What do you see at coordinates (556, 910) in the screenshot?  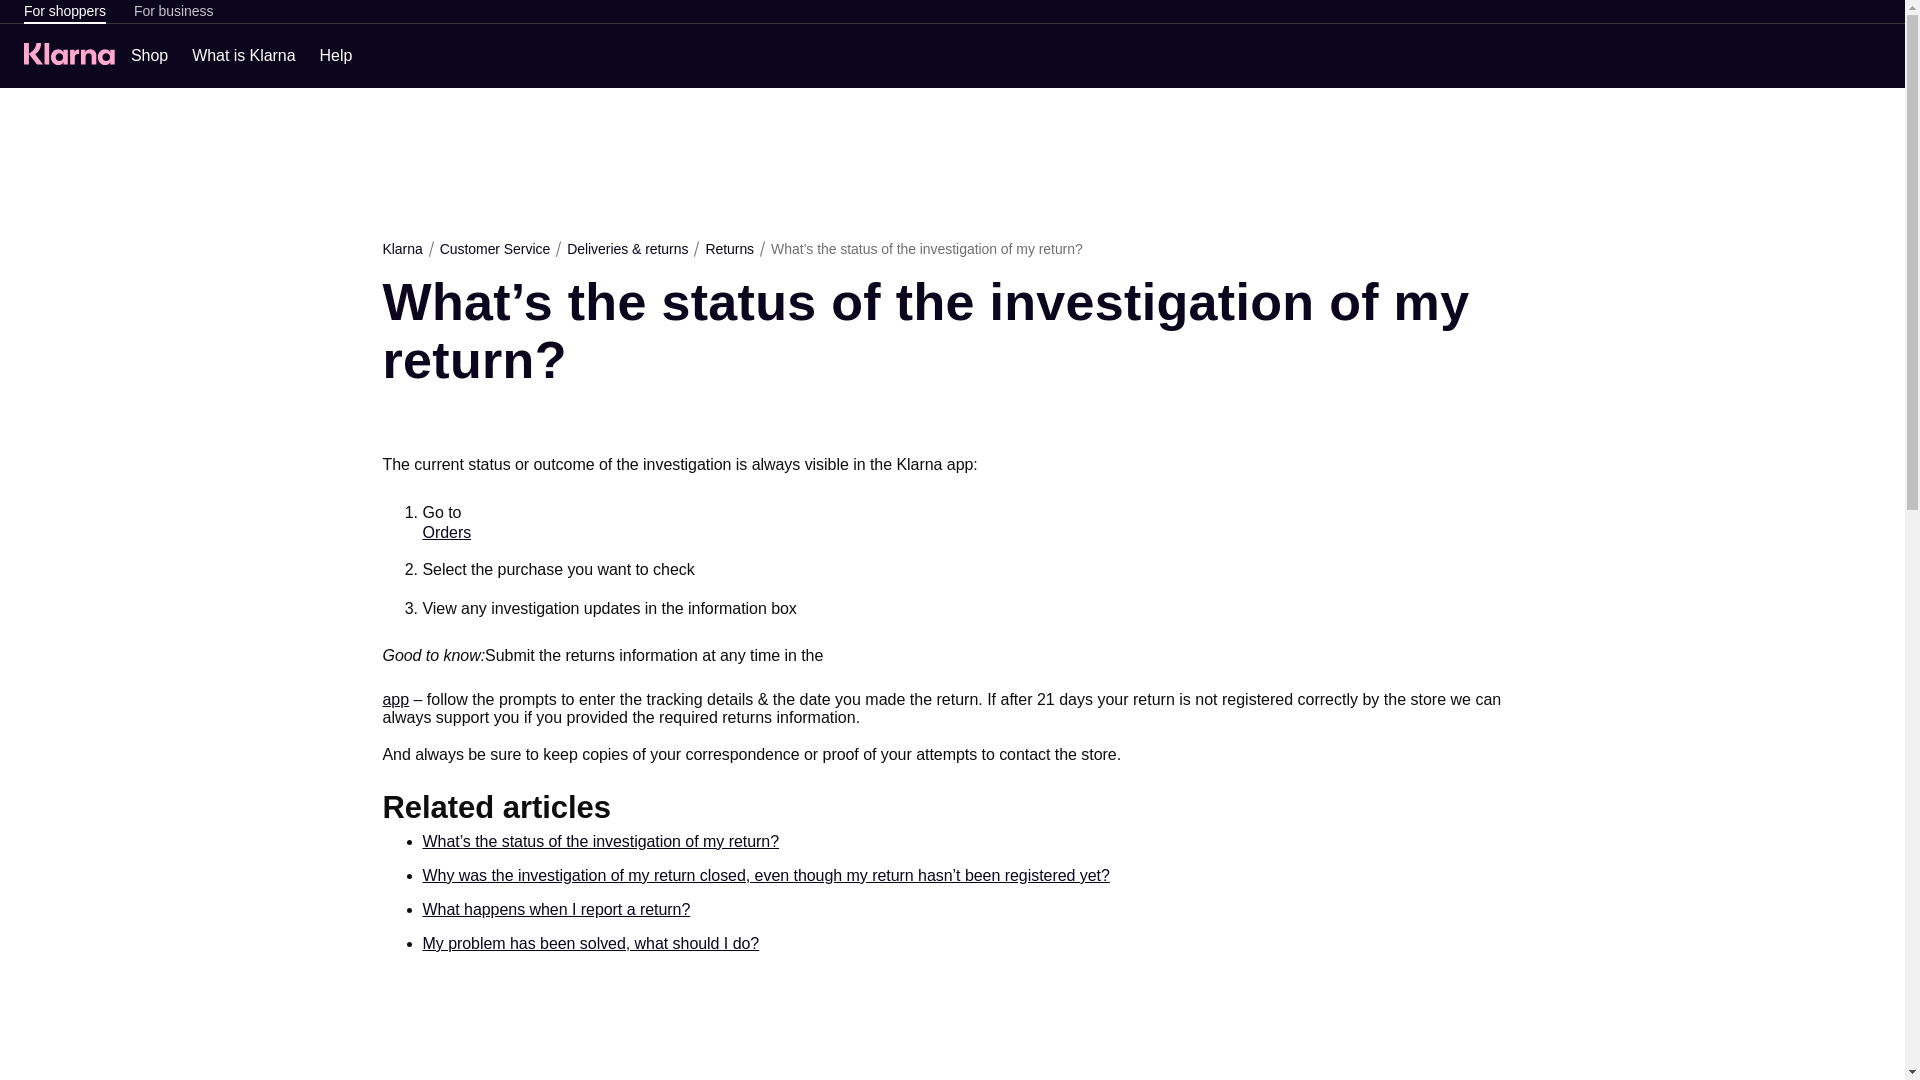 I see `What happens when I report a return?` at bounding box center [556, 910].